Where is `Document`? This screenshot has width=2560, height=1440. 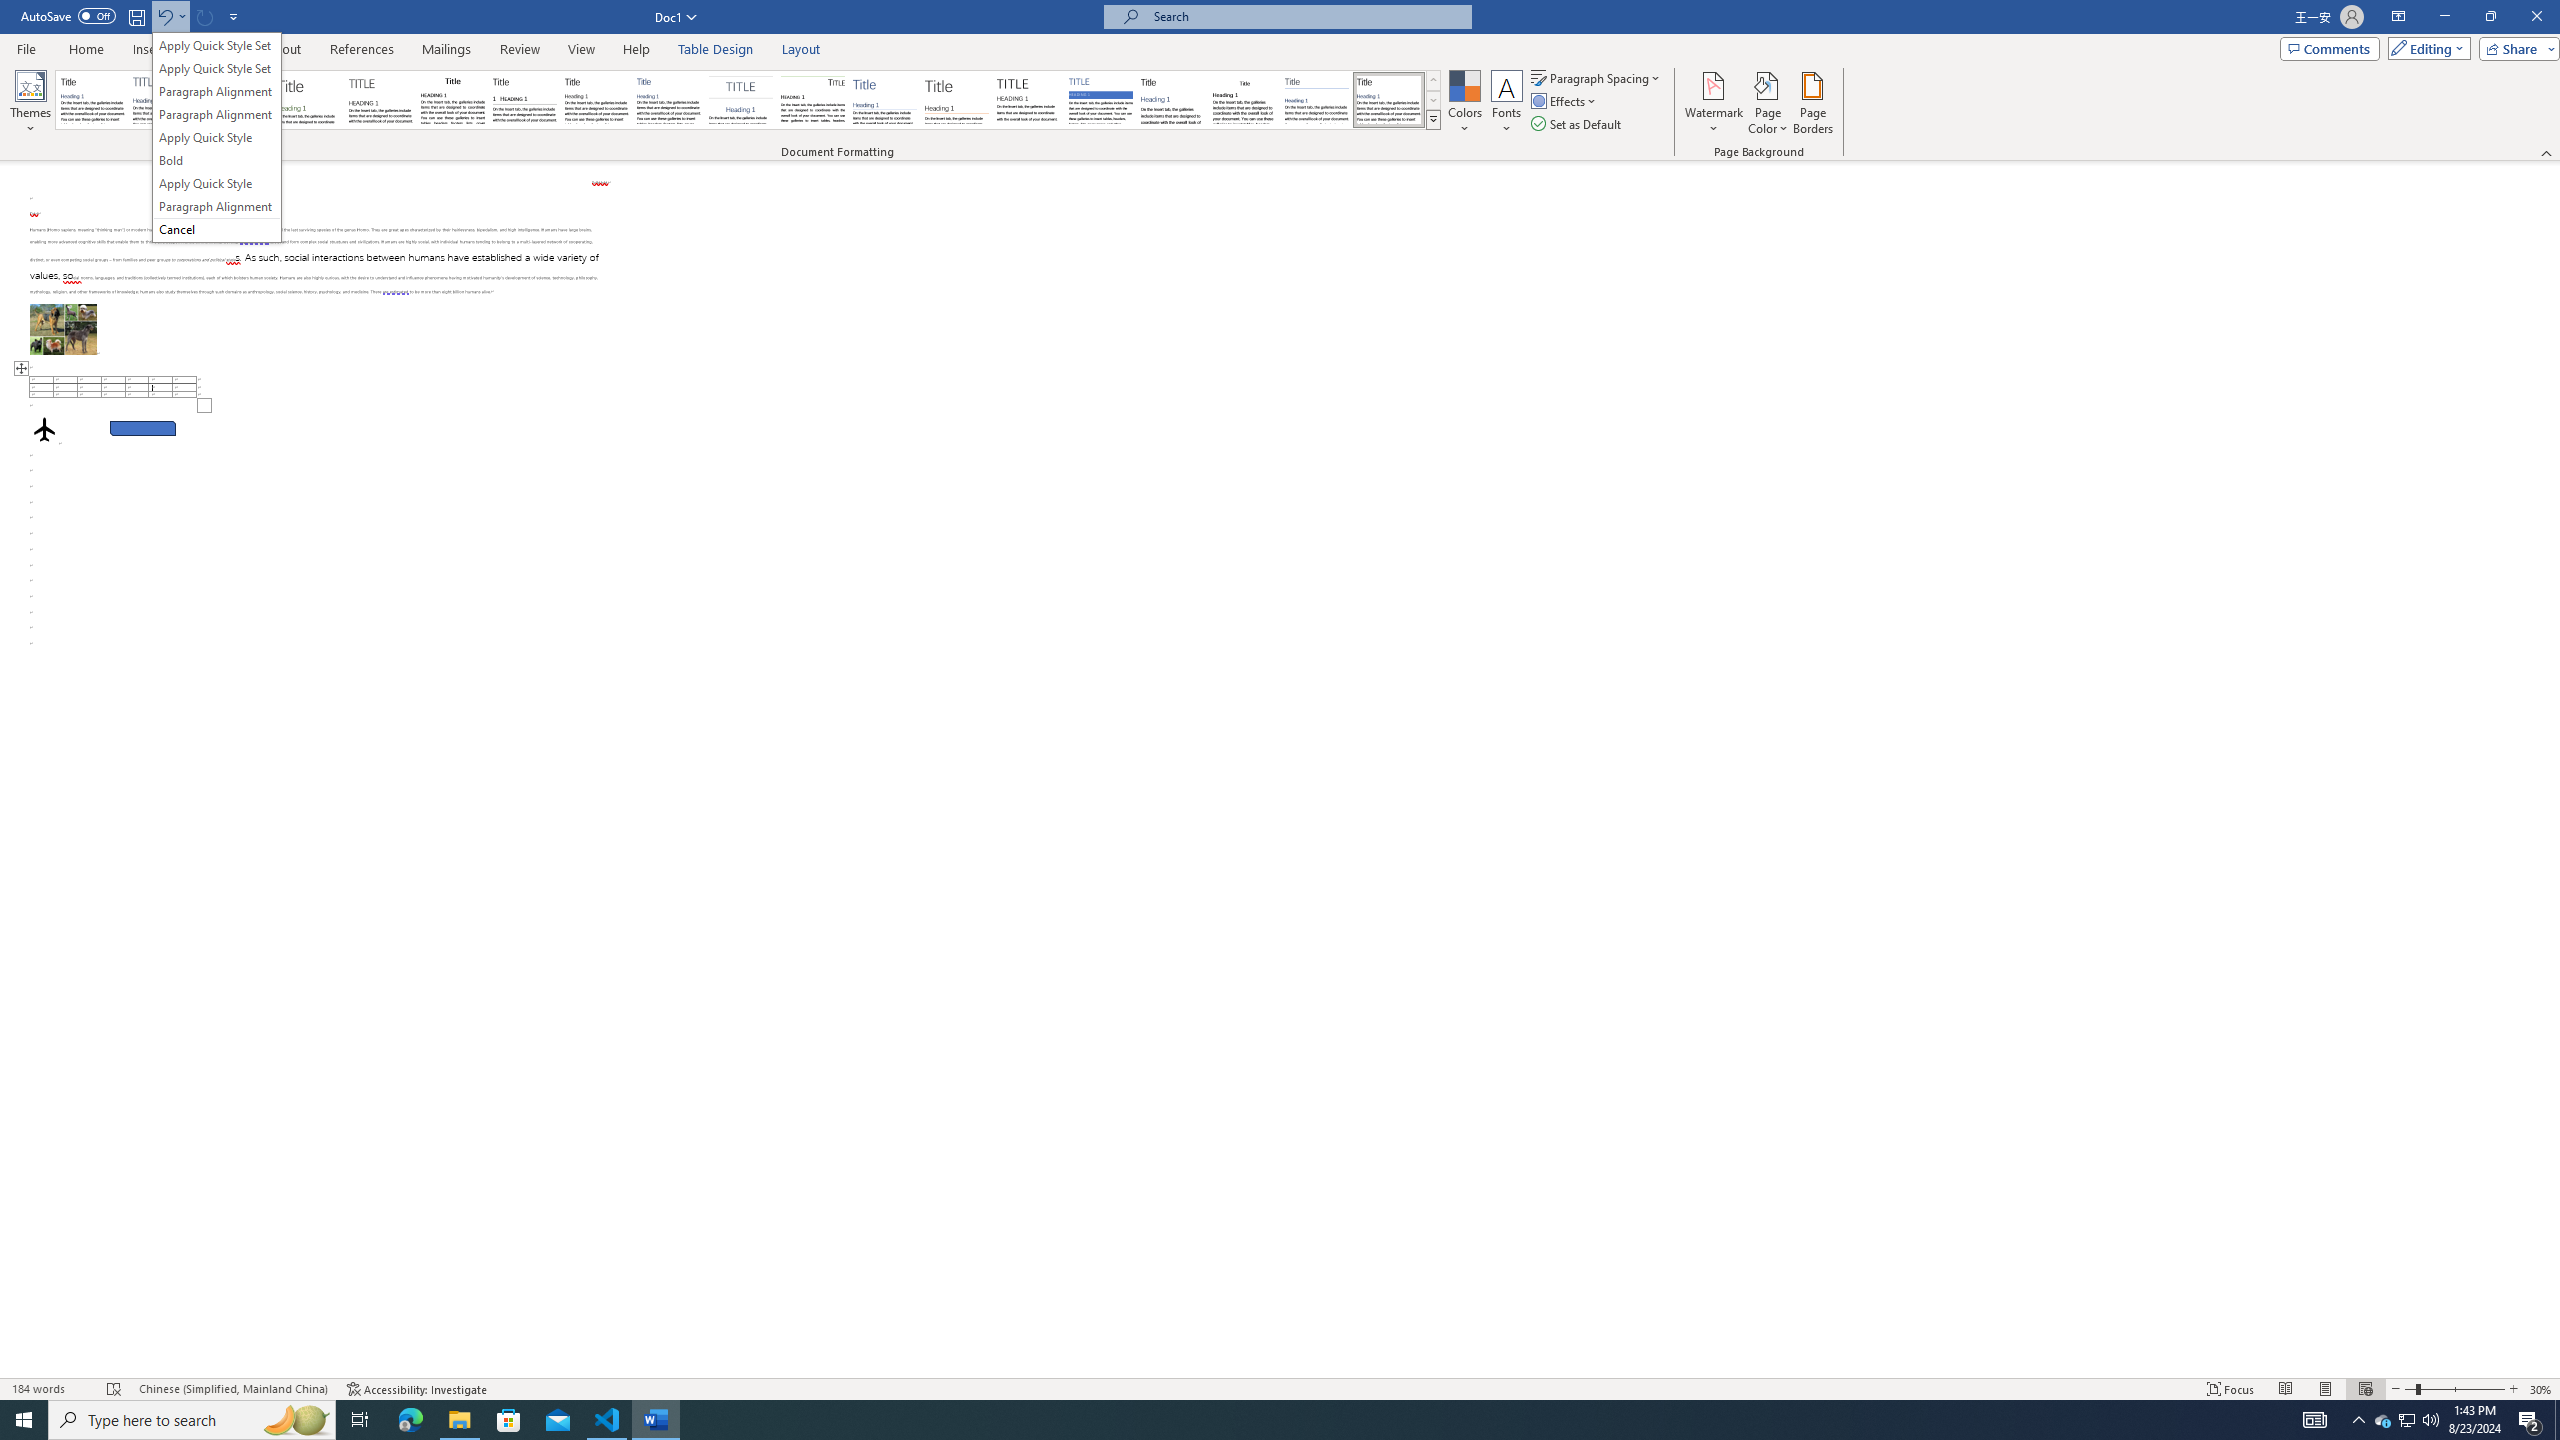 Document is located at coordinates (92, 100).